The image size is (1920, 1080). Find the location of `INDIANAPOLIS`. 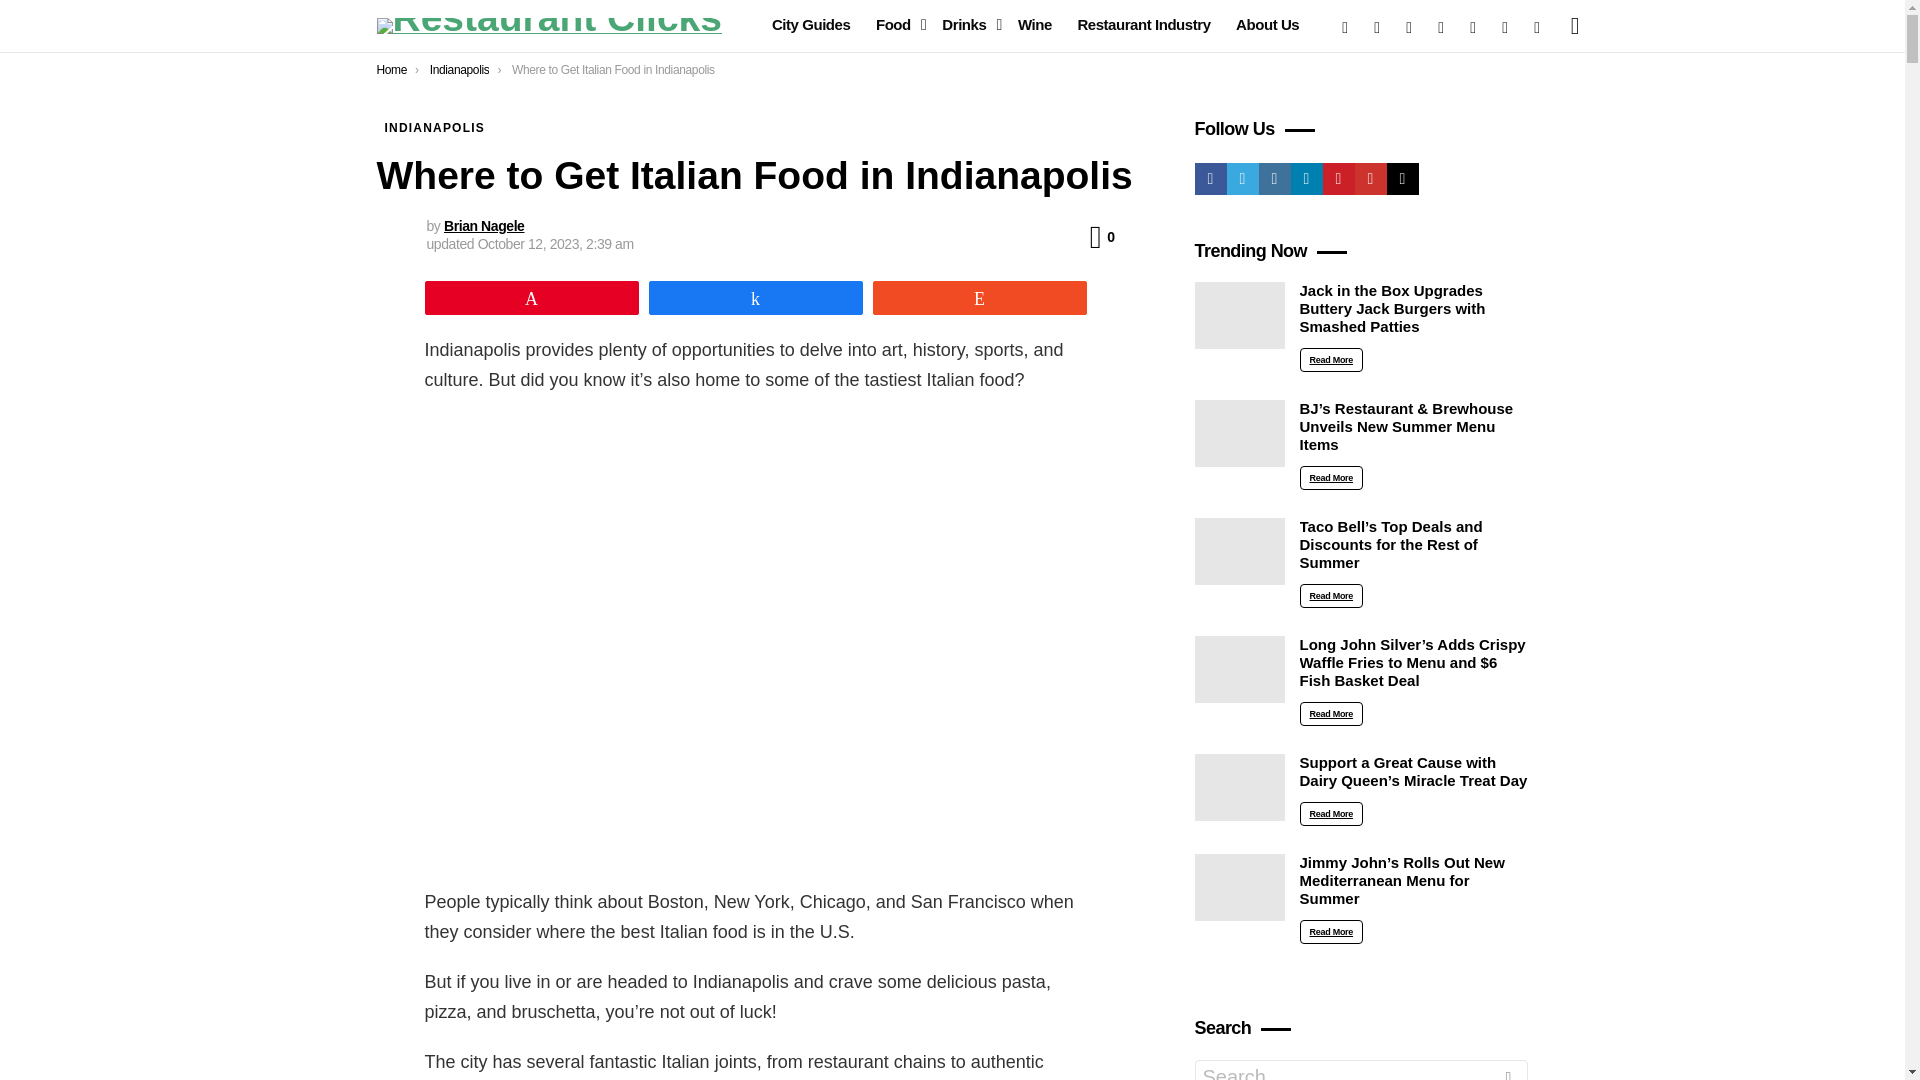

INDIANAPOLIS is located at coordinates (434, 128).